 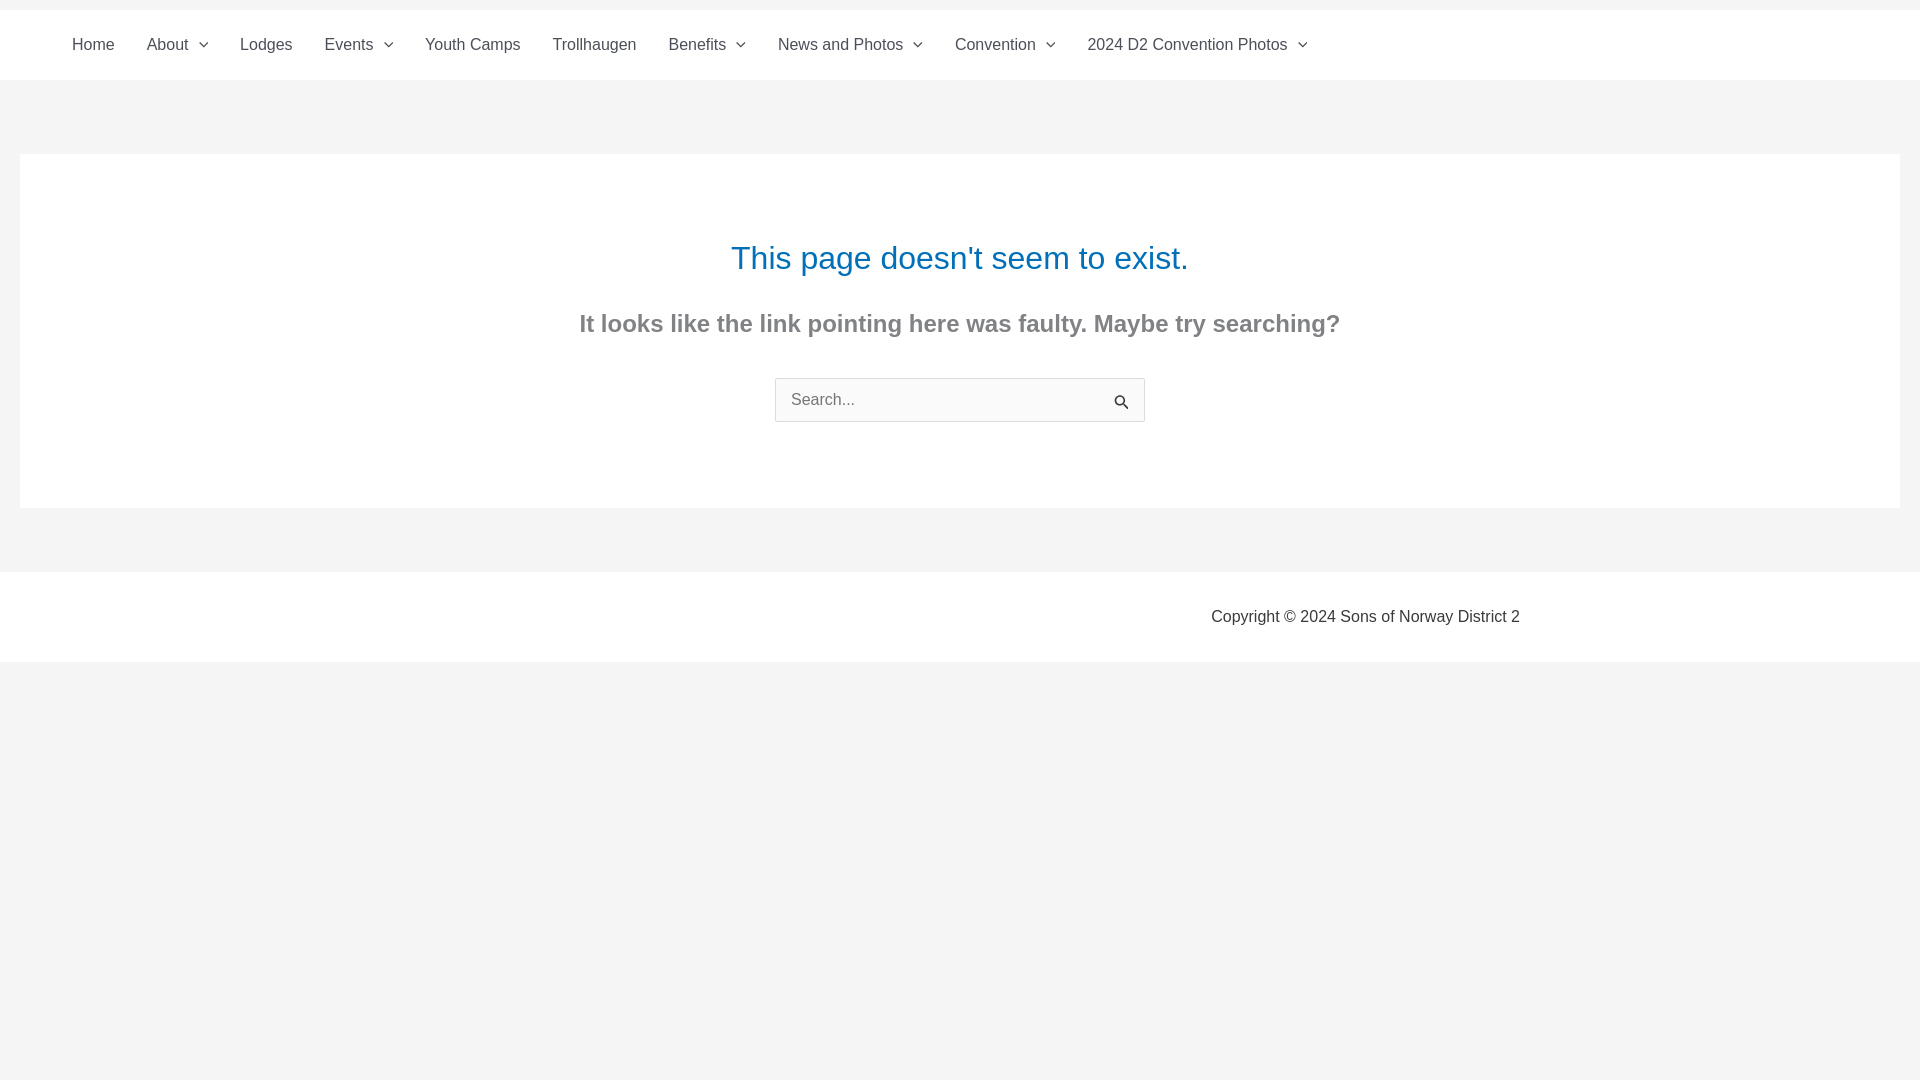 I want to click on Lodges, so click(x=266, y=44).